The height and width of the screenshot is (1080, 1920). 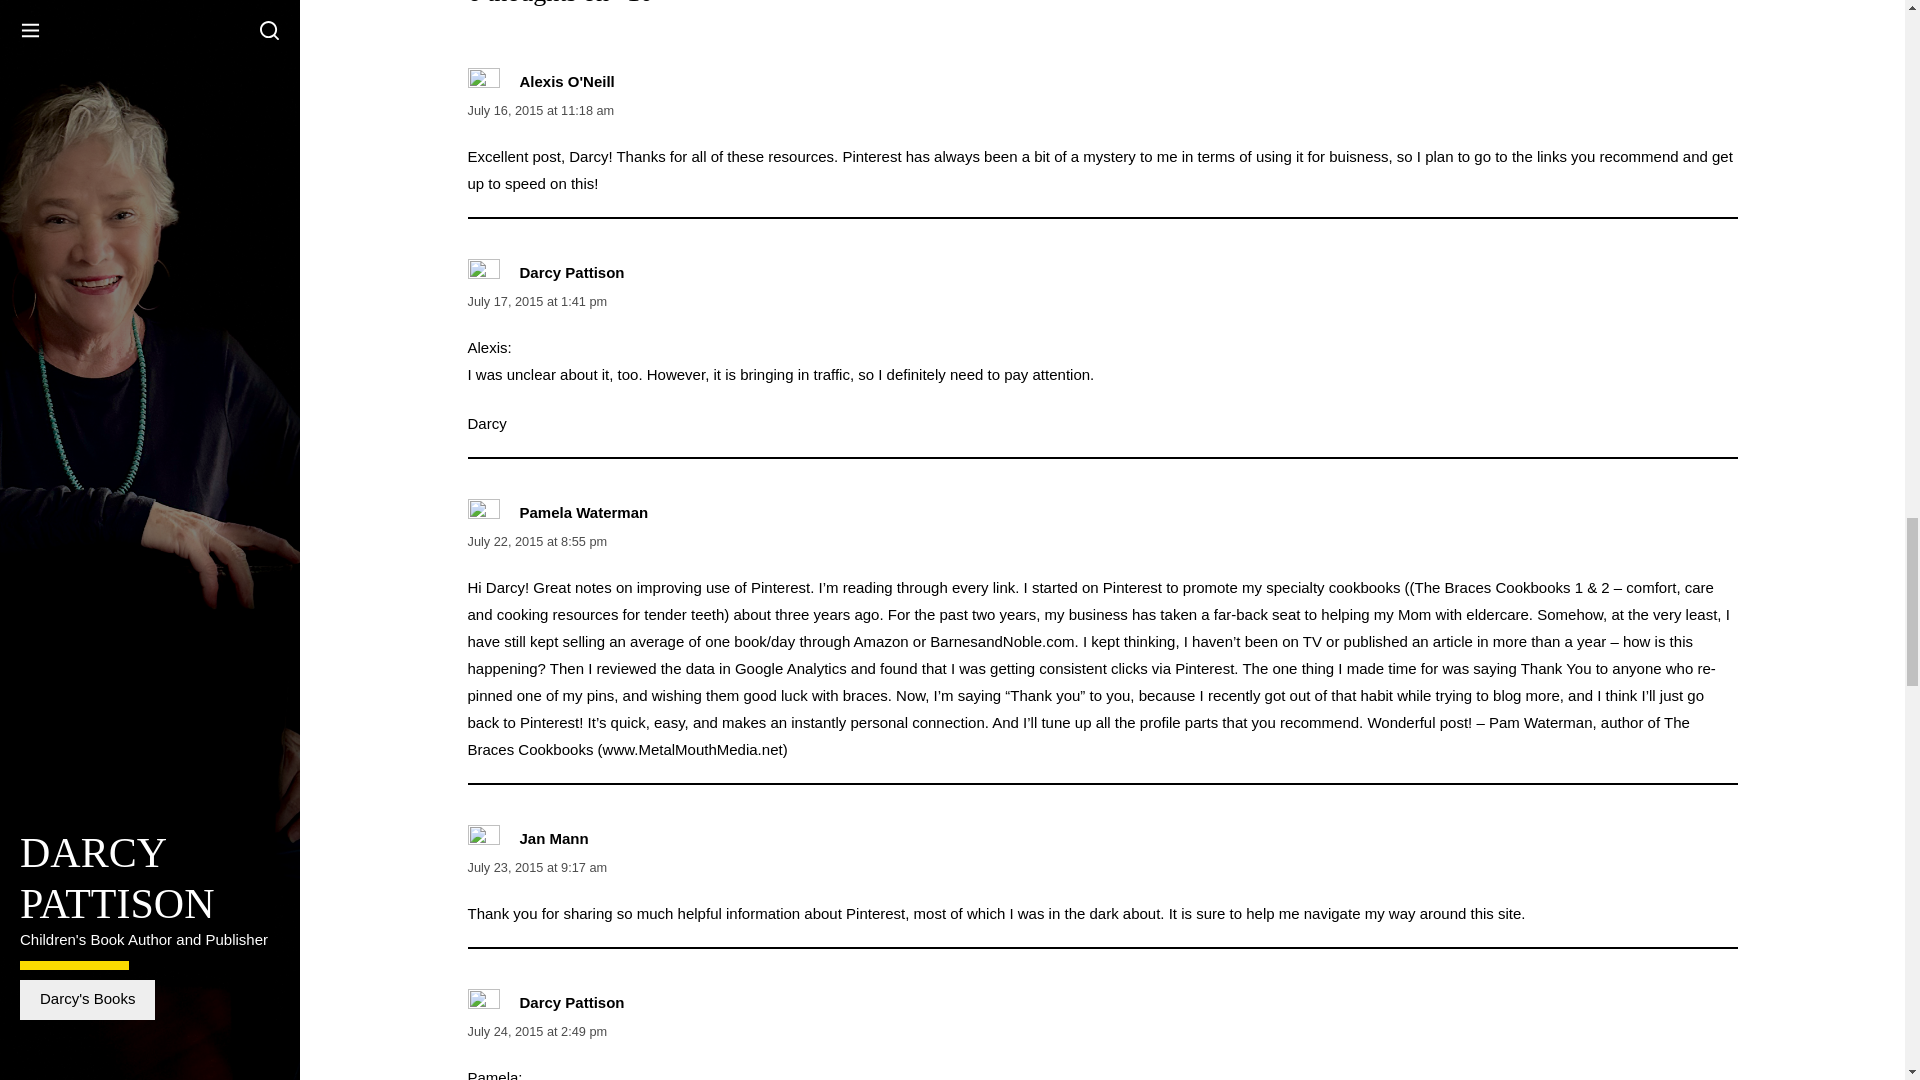 What do you see at coordinates (538, 866) in the screenshot?
I see `July 23, 2015 at 9:17 am` at bounding box center [538, 866].